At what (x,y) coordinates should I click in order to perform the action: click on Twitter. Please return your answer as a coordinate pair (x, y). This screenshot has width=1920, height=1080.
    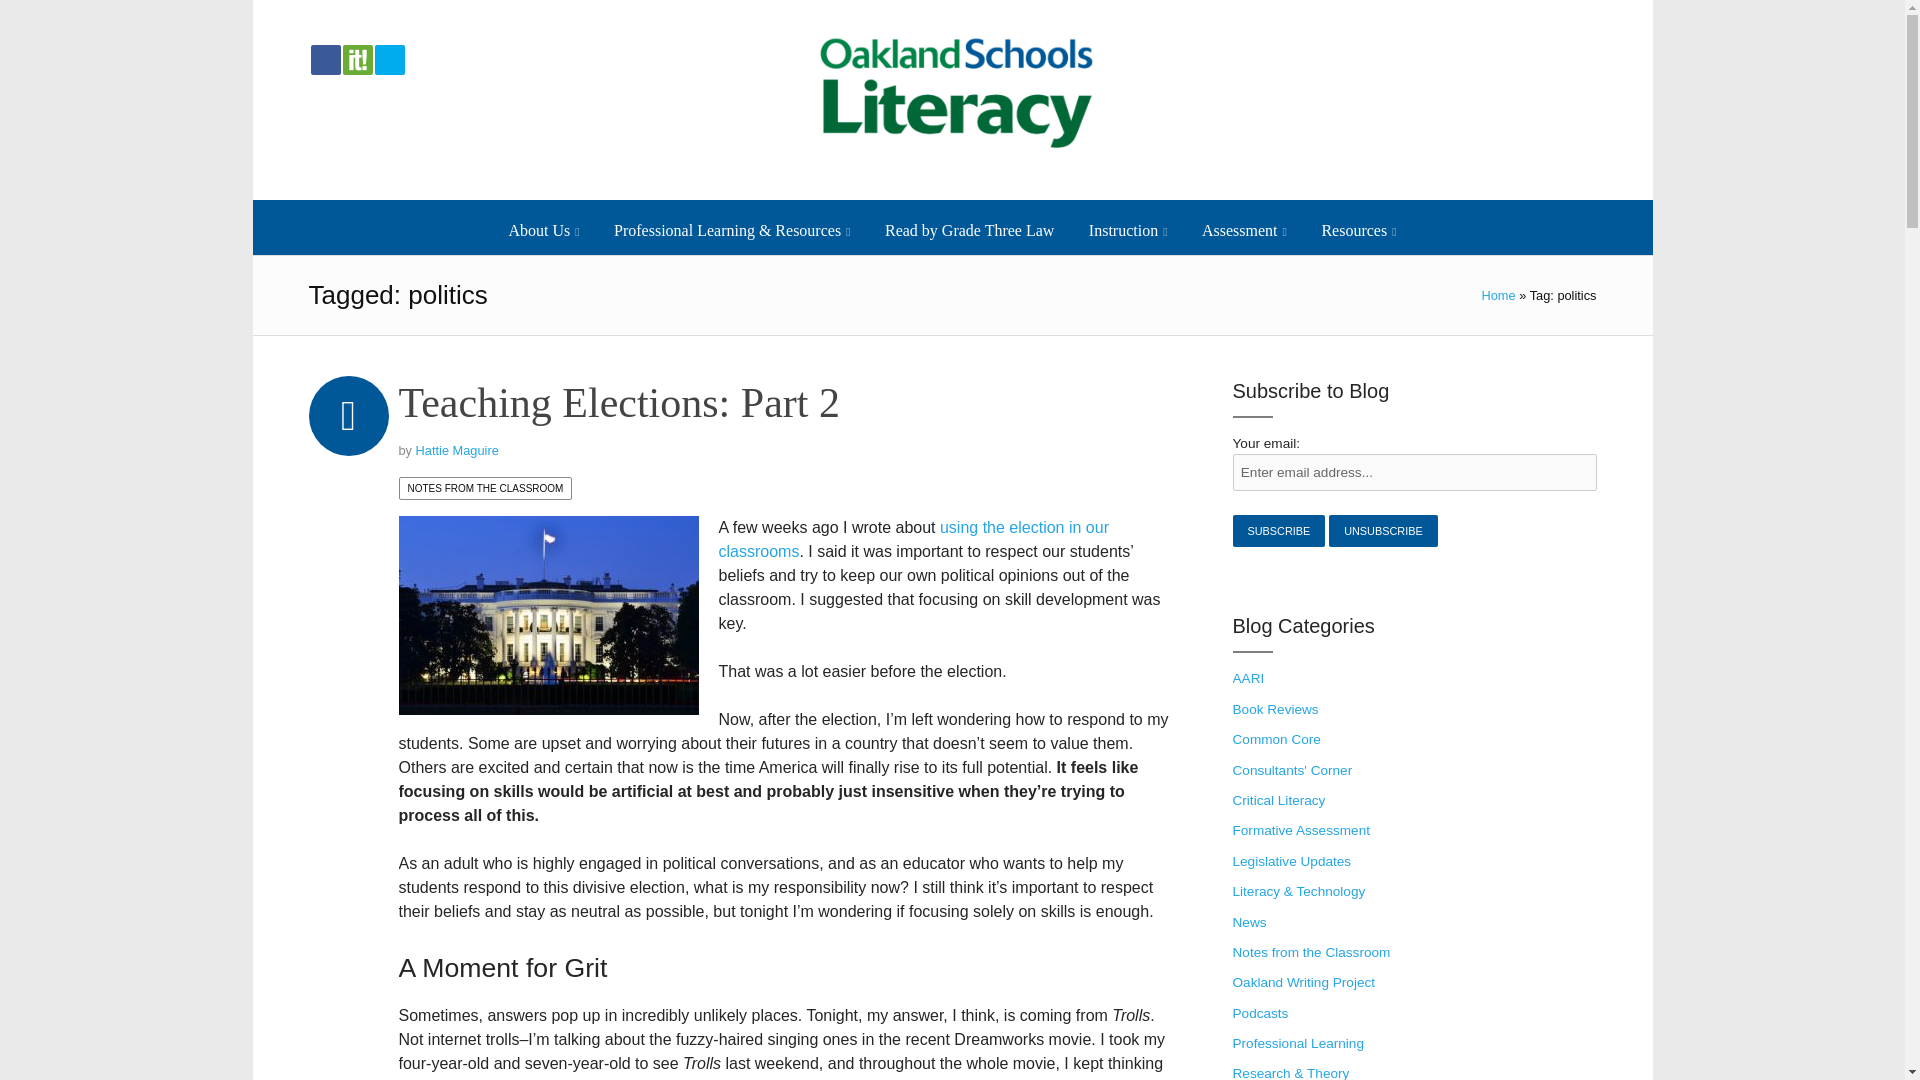
    Looking at the image, I should click on (388, 60).